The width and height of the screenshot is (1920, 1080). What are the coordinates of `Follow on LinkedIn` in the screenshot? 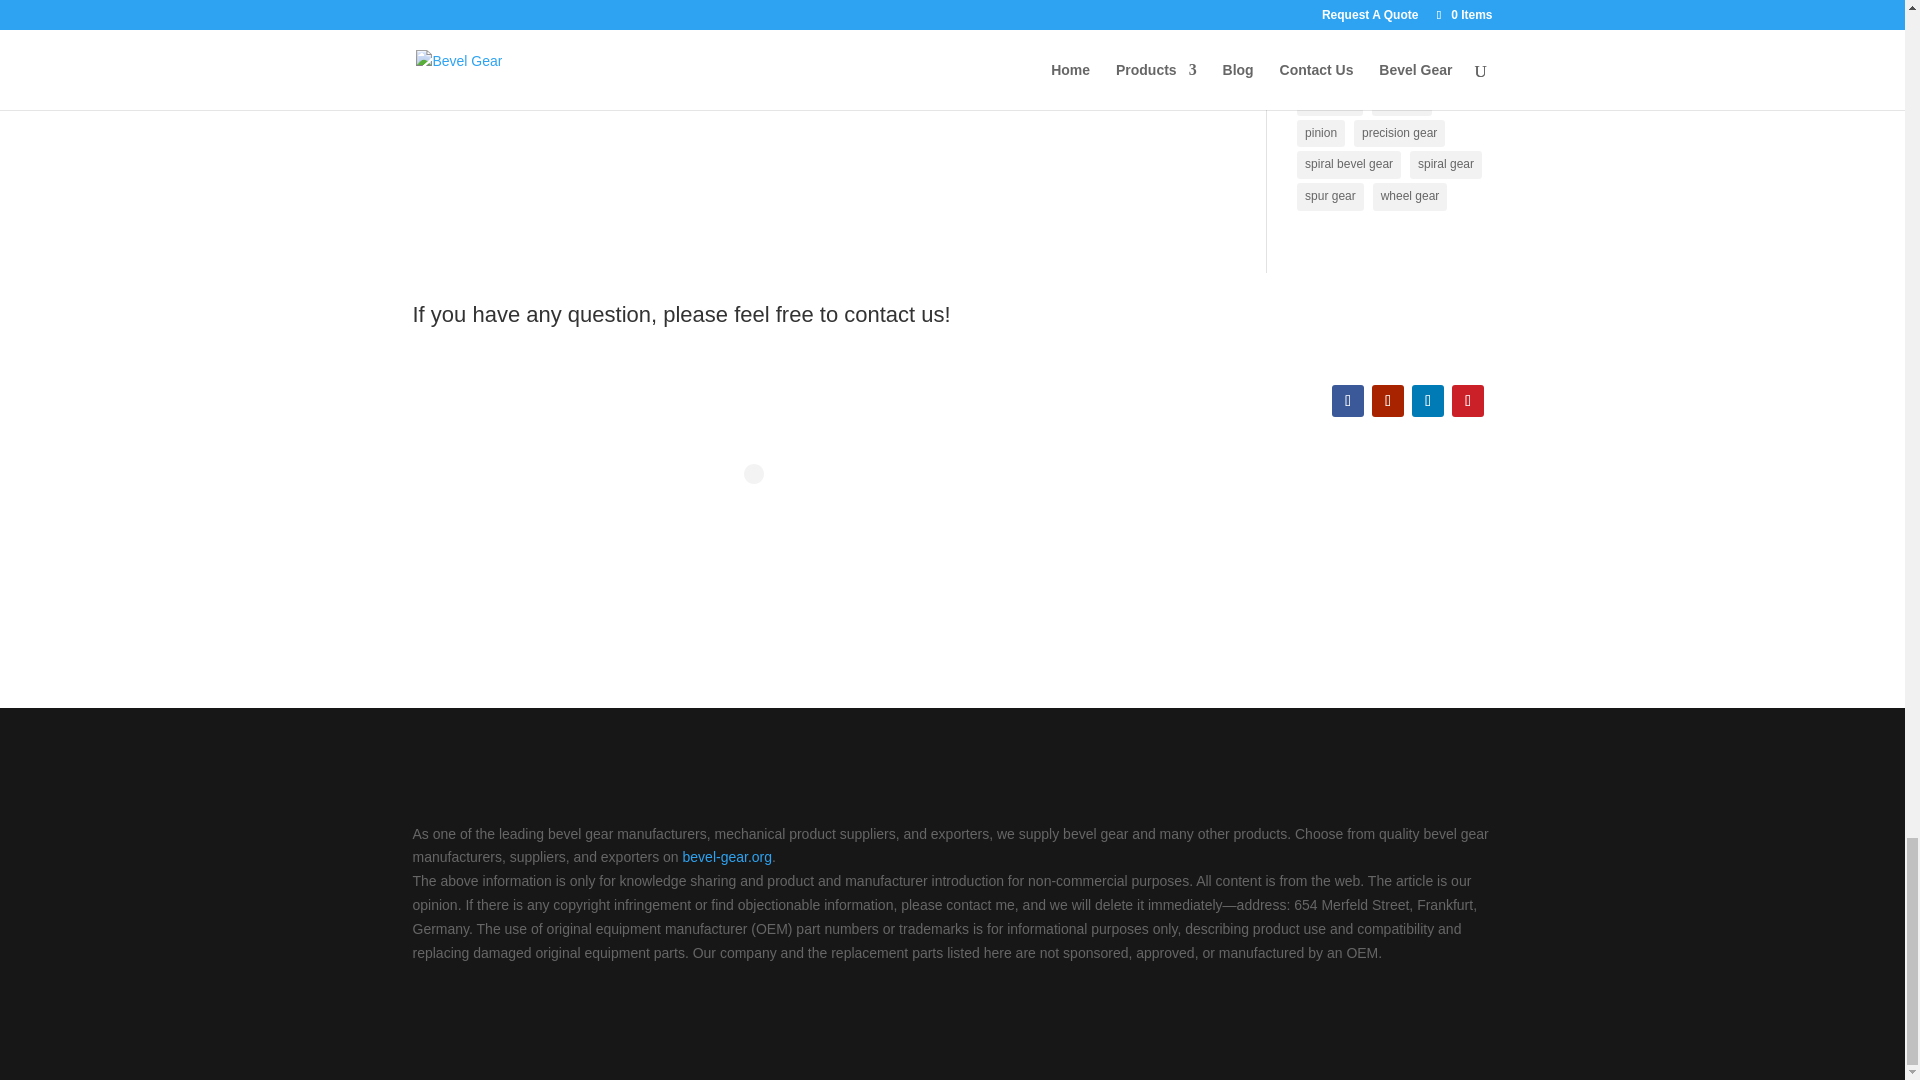 It's located at (1427, 400).